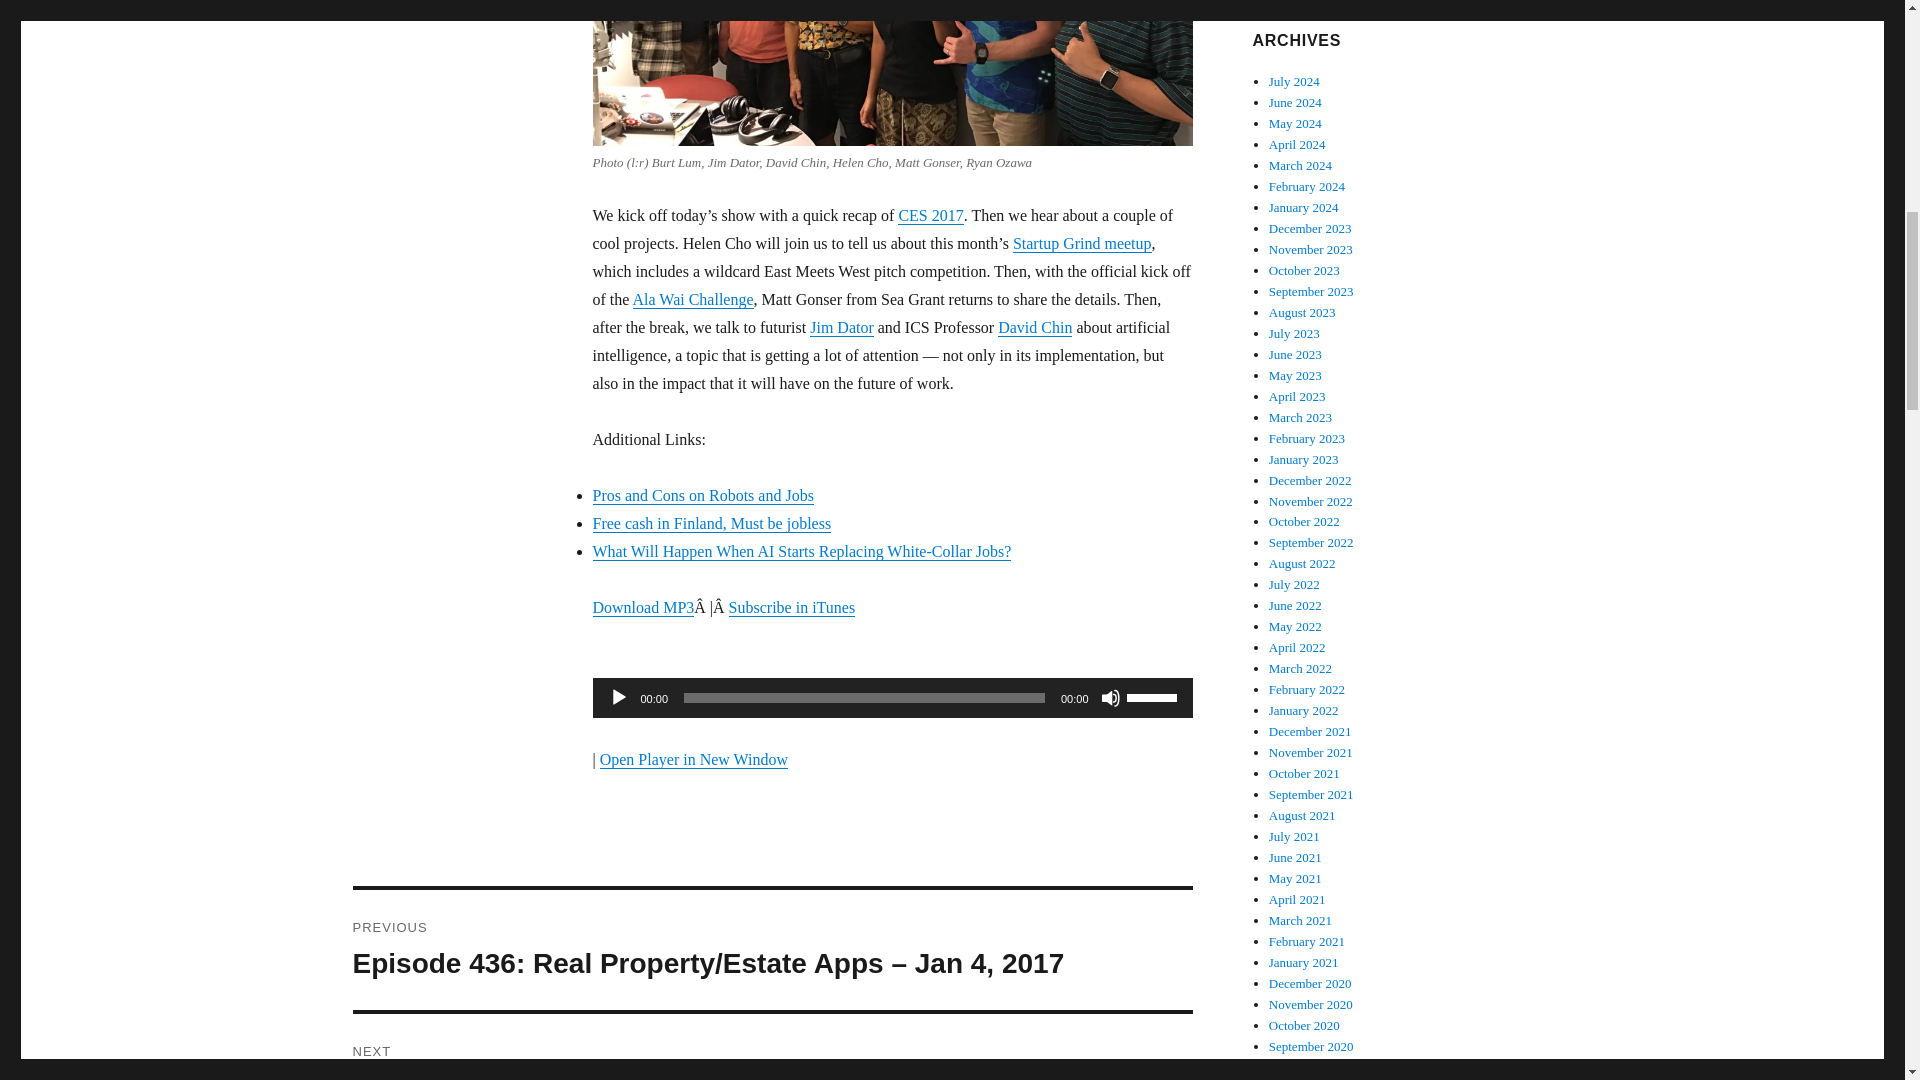 Image resolution: width=1920 pixels, height=1080 pixels. I want to click on Subscribe in iTunes, so click(792, 607).